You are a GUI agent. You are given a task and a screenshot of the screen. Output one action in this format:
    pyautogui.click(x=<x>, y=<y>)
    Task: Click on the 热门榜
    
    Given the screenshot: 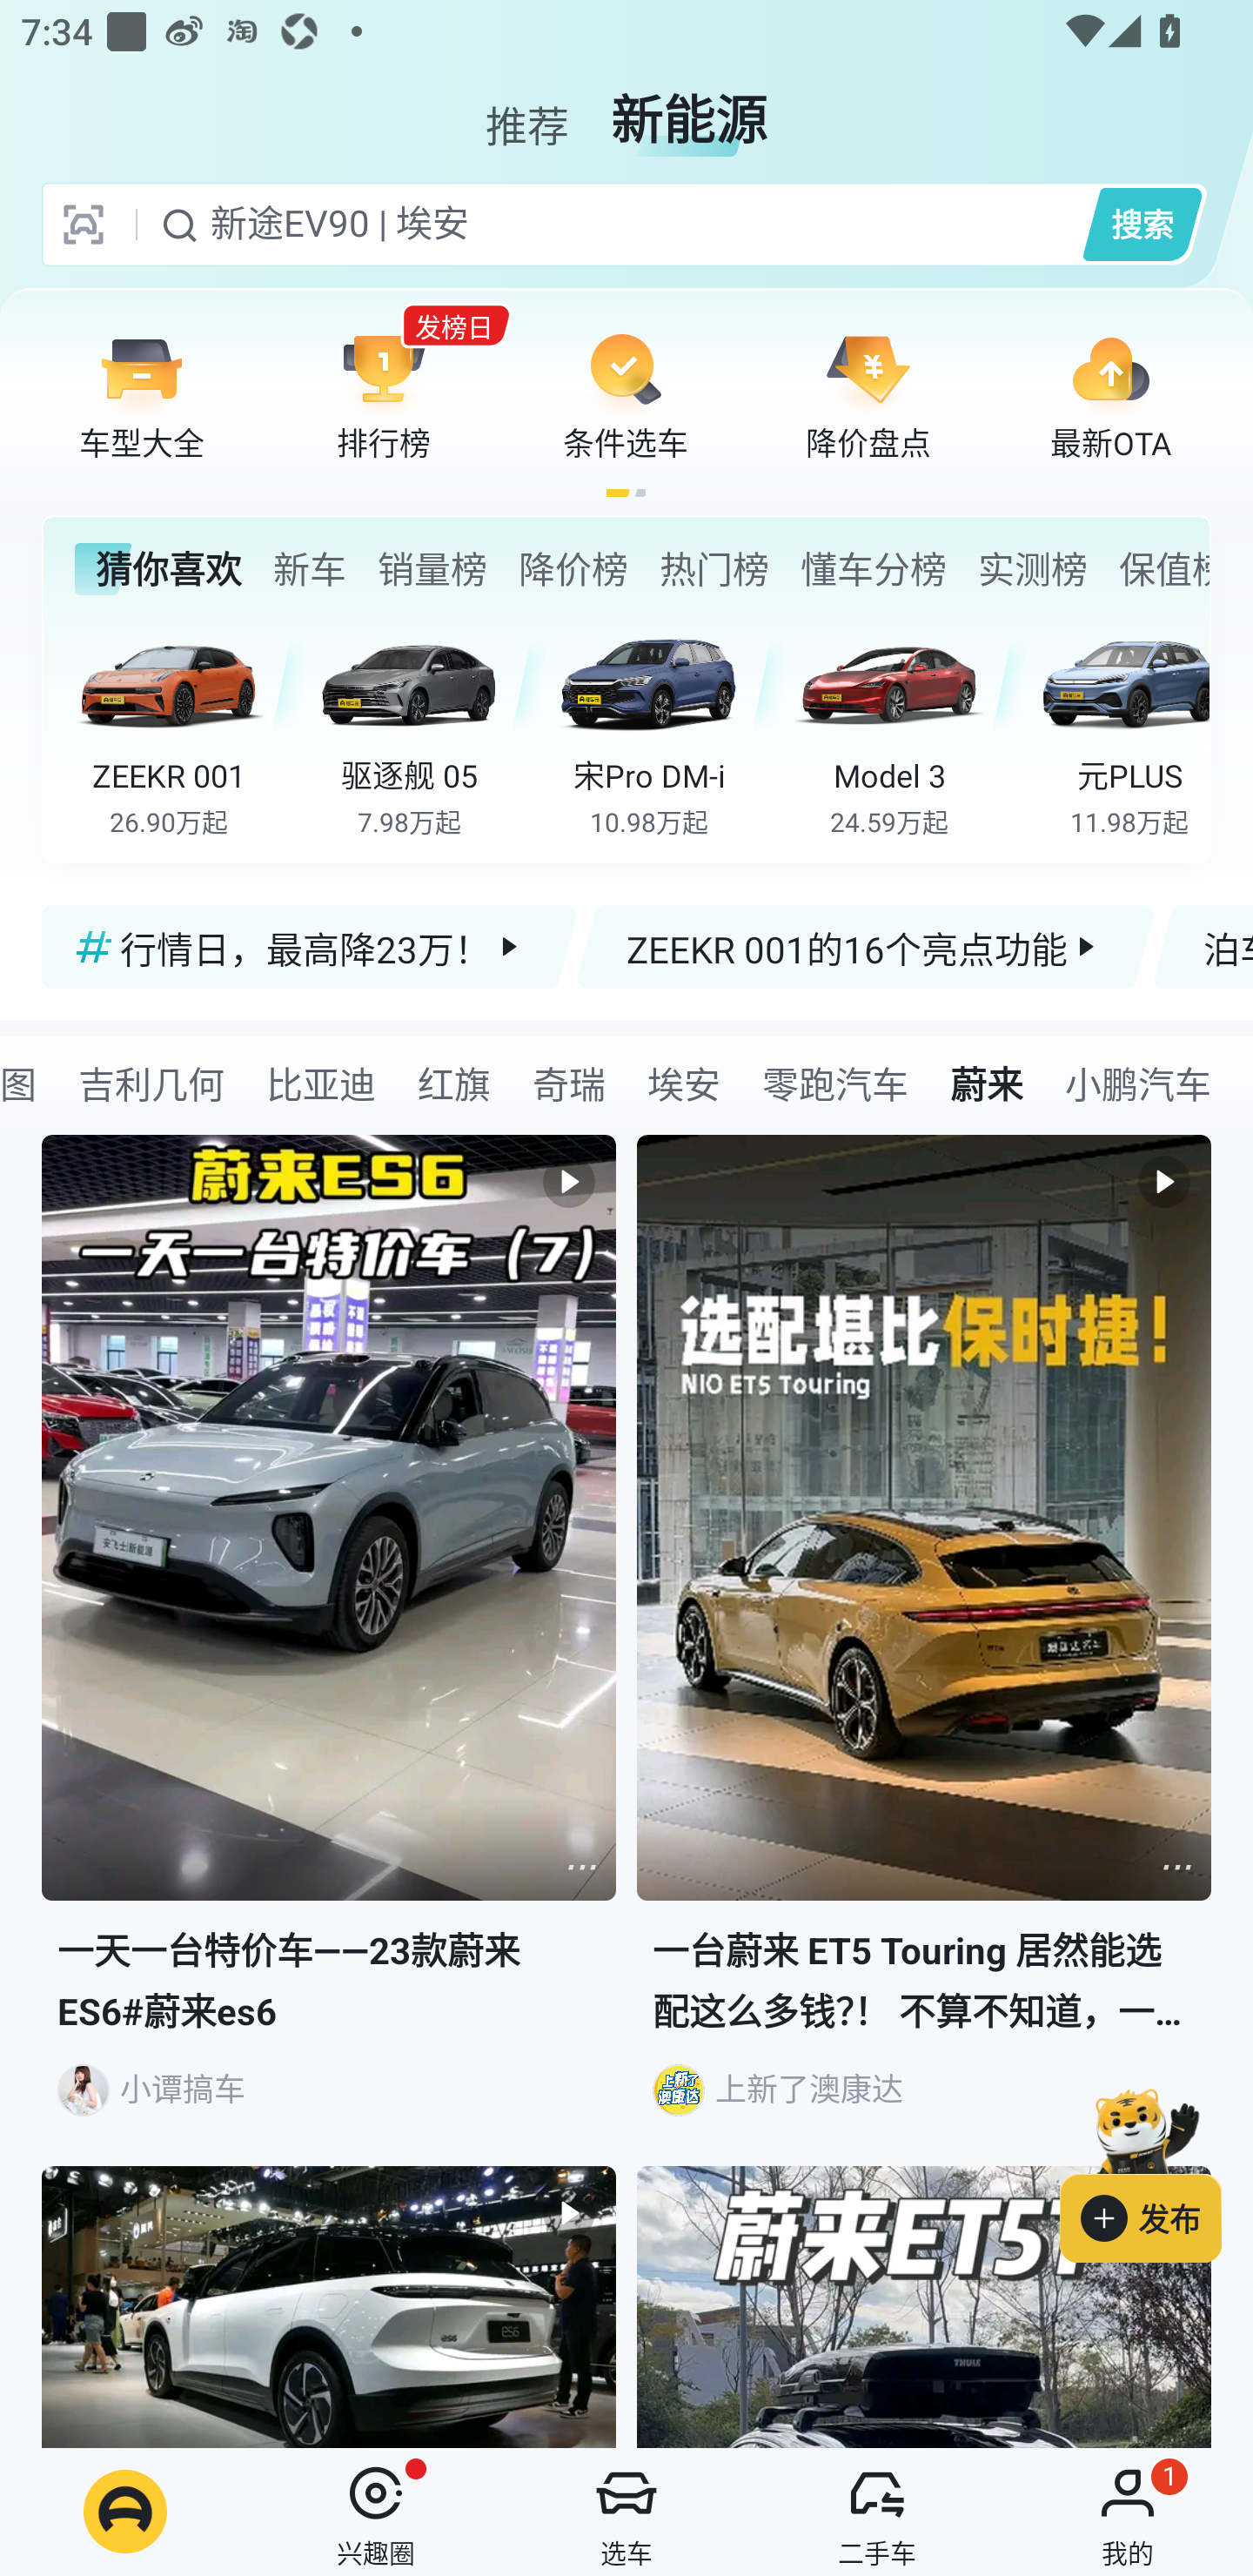 What is the action you would take?
    pyautogui.click(x=714, y=569)
    